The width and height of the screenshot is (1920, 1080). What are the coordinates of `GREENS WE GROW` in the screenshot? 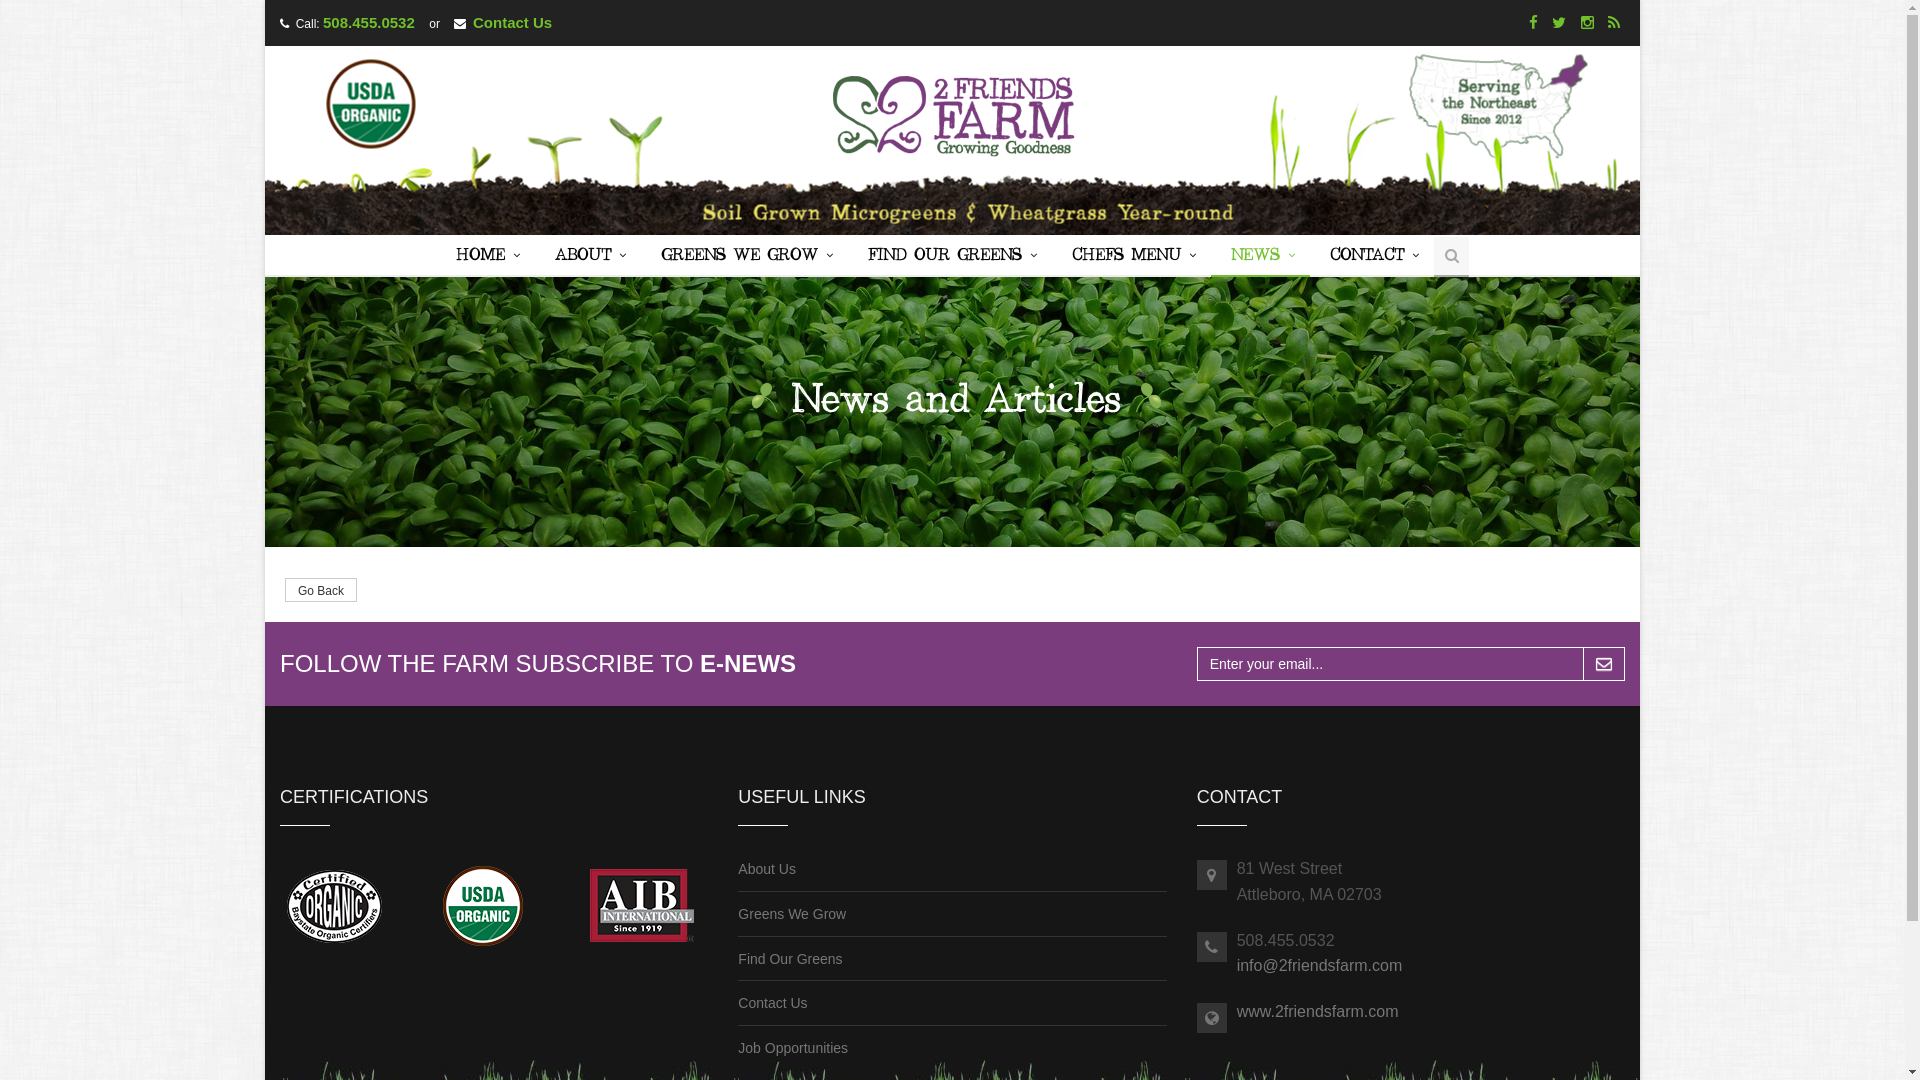 It's located at (744, 257).